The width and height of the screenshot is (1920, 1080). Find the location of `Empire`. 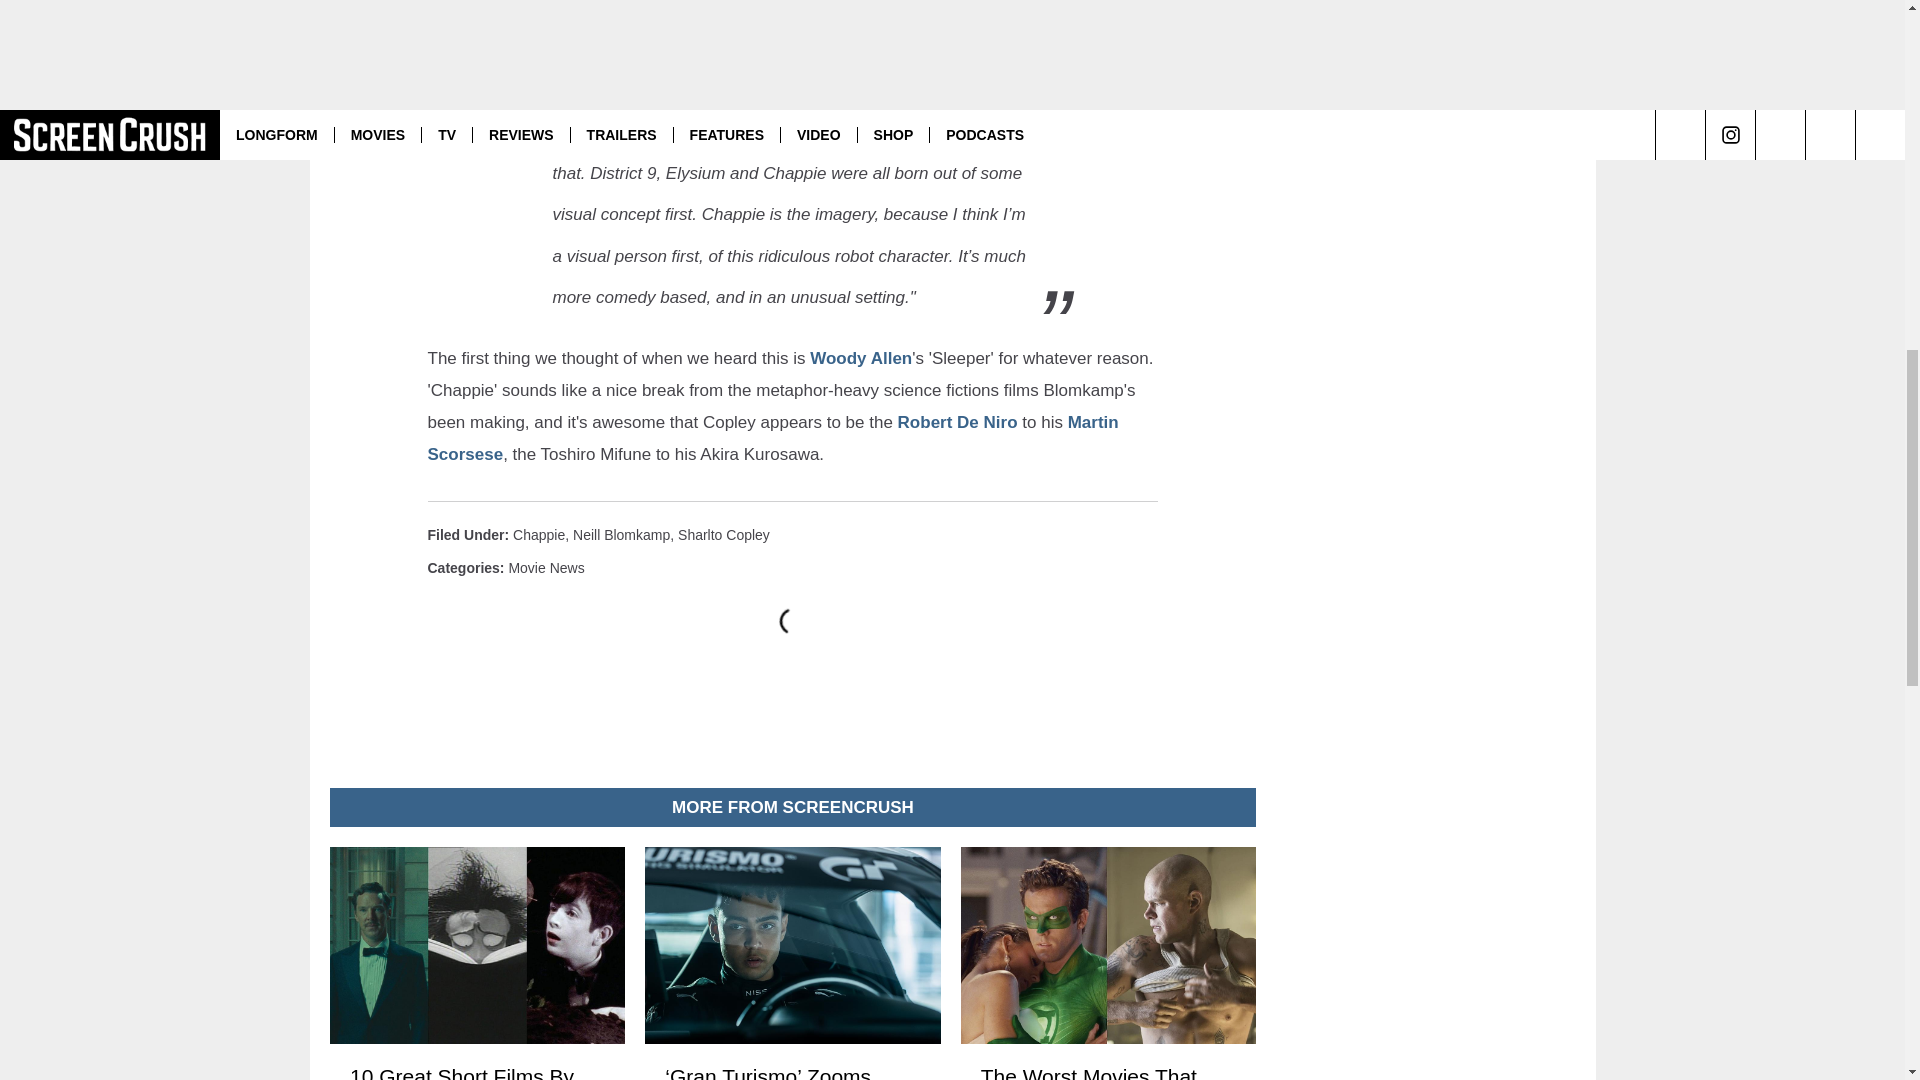

Empire is located at coordinates (910, 21).